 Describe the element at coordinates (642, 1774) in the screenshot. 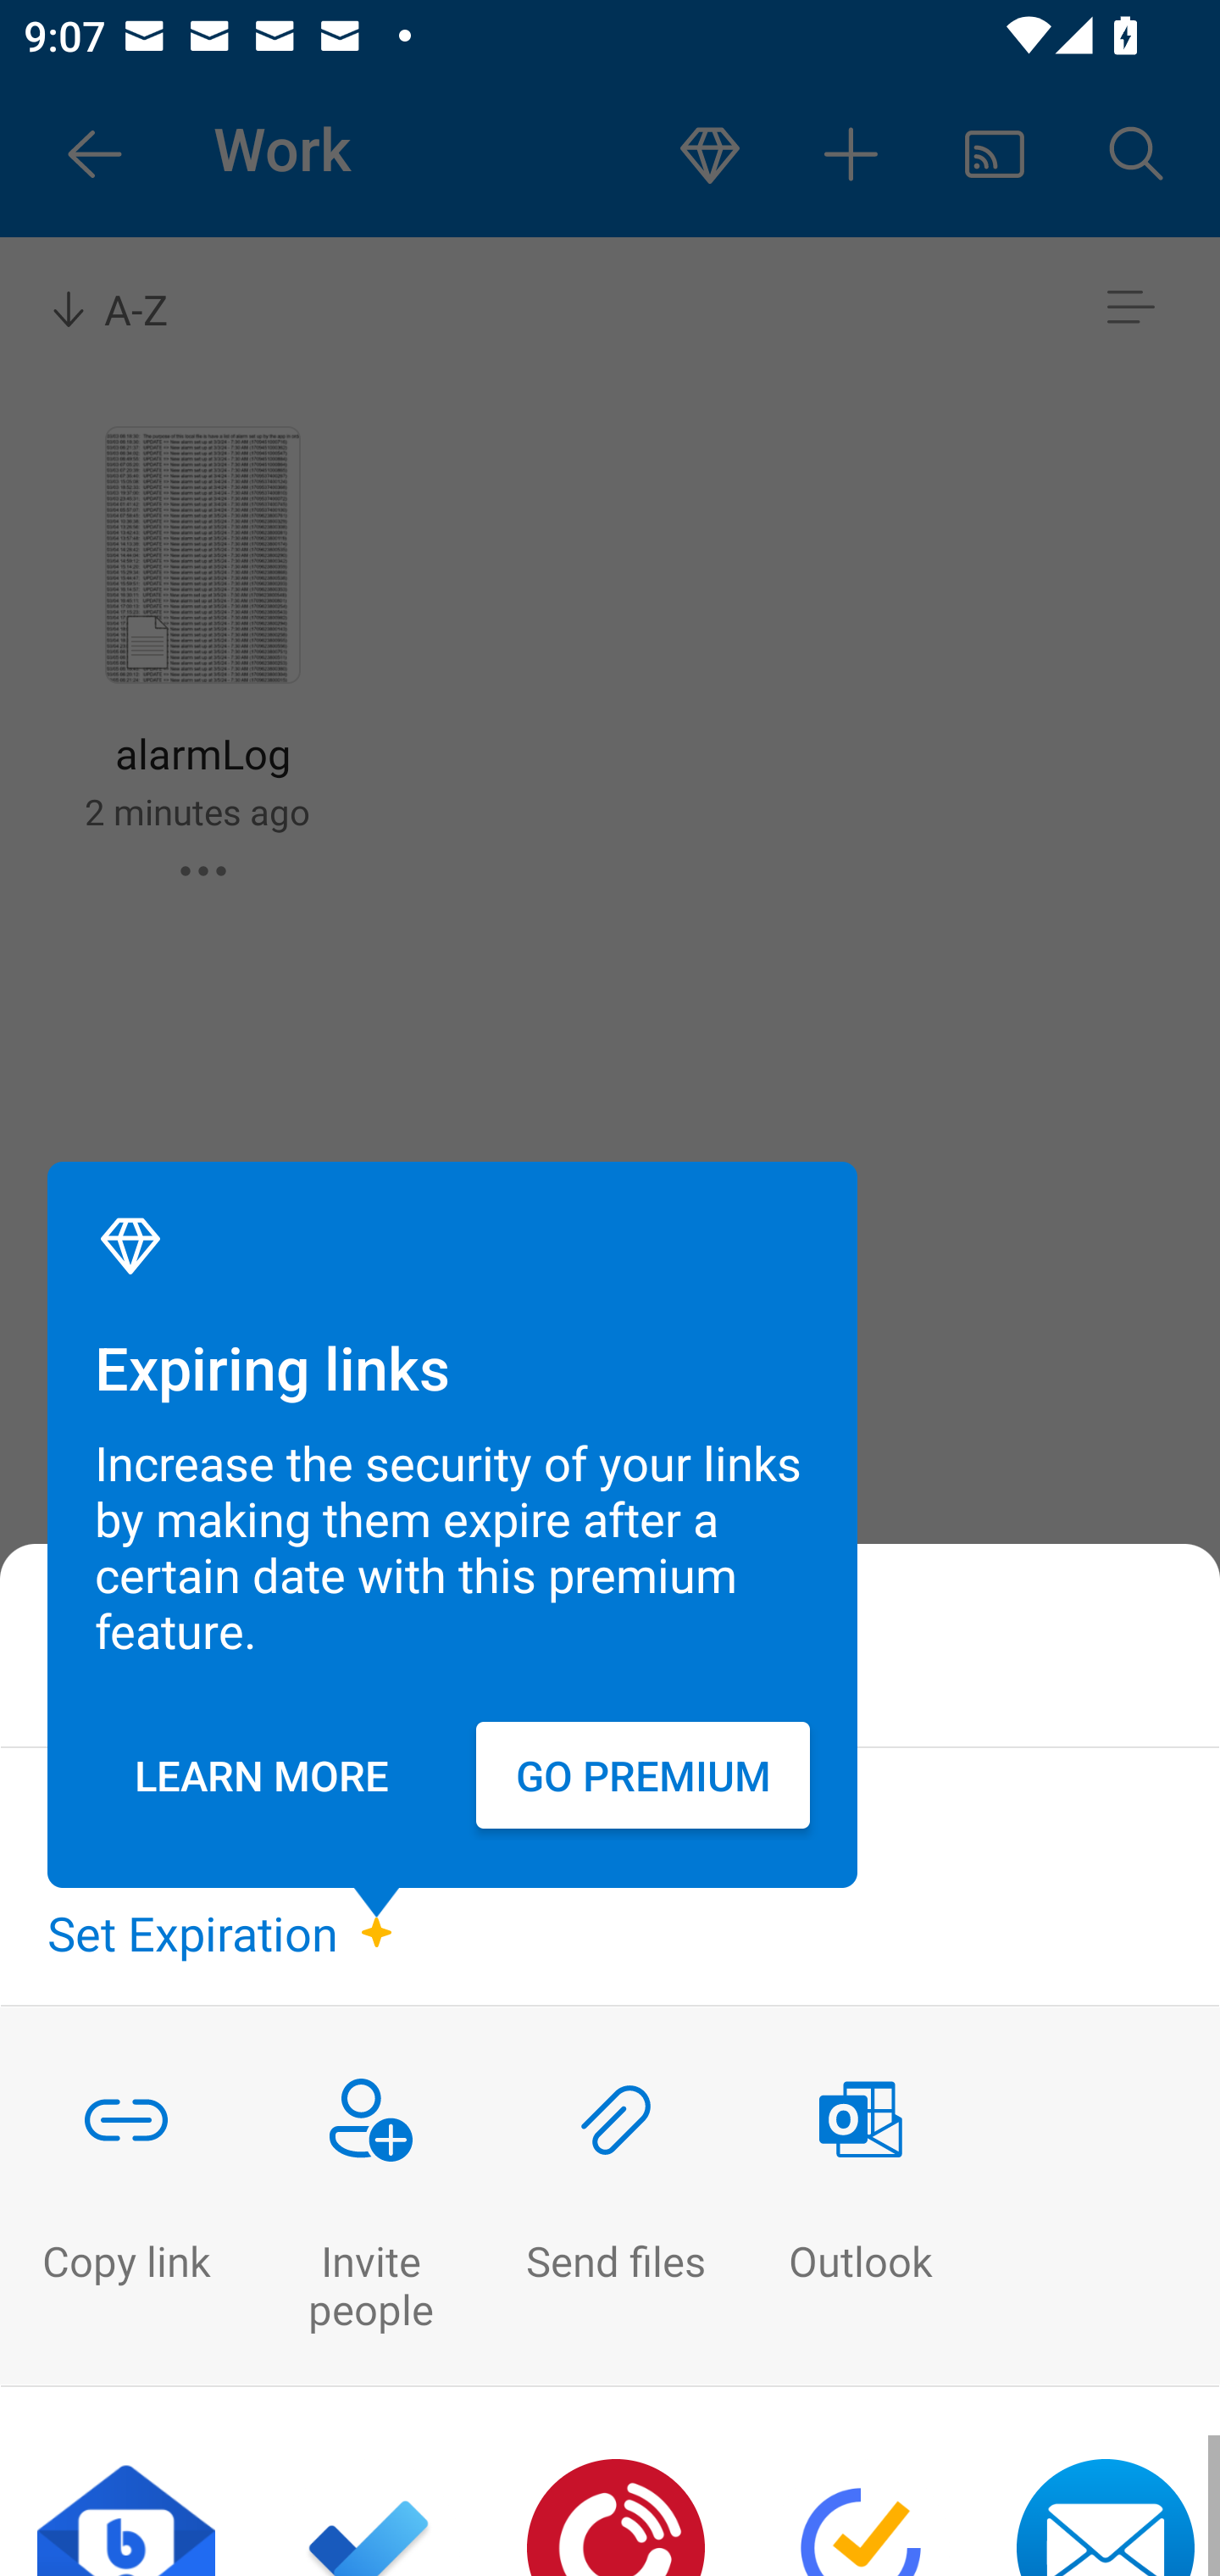

I see `GO PREMIUM Go premium` at that location.